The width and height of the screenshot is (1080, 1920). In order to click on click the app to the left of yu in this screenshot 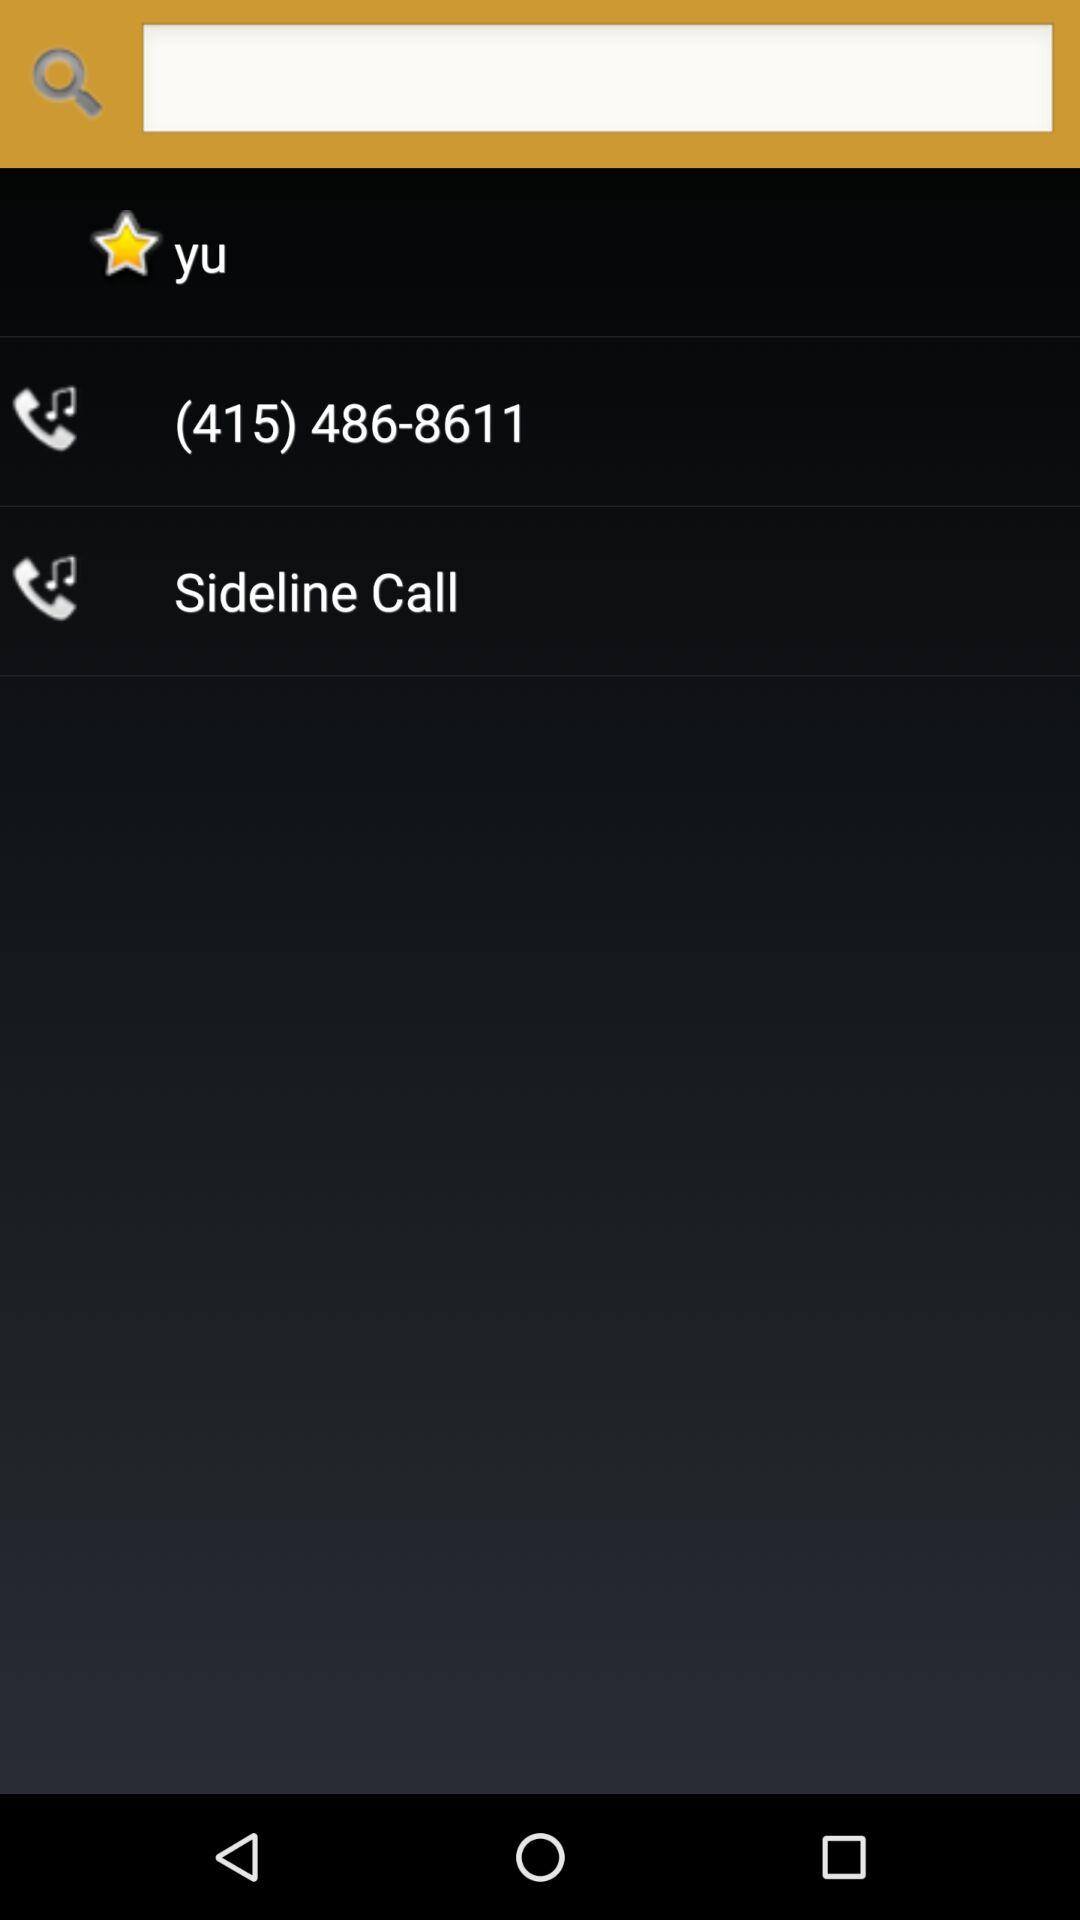, I will do `click(126, 252)`.